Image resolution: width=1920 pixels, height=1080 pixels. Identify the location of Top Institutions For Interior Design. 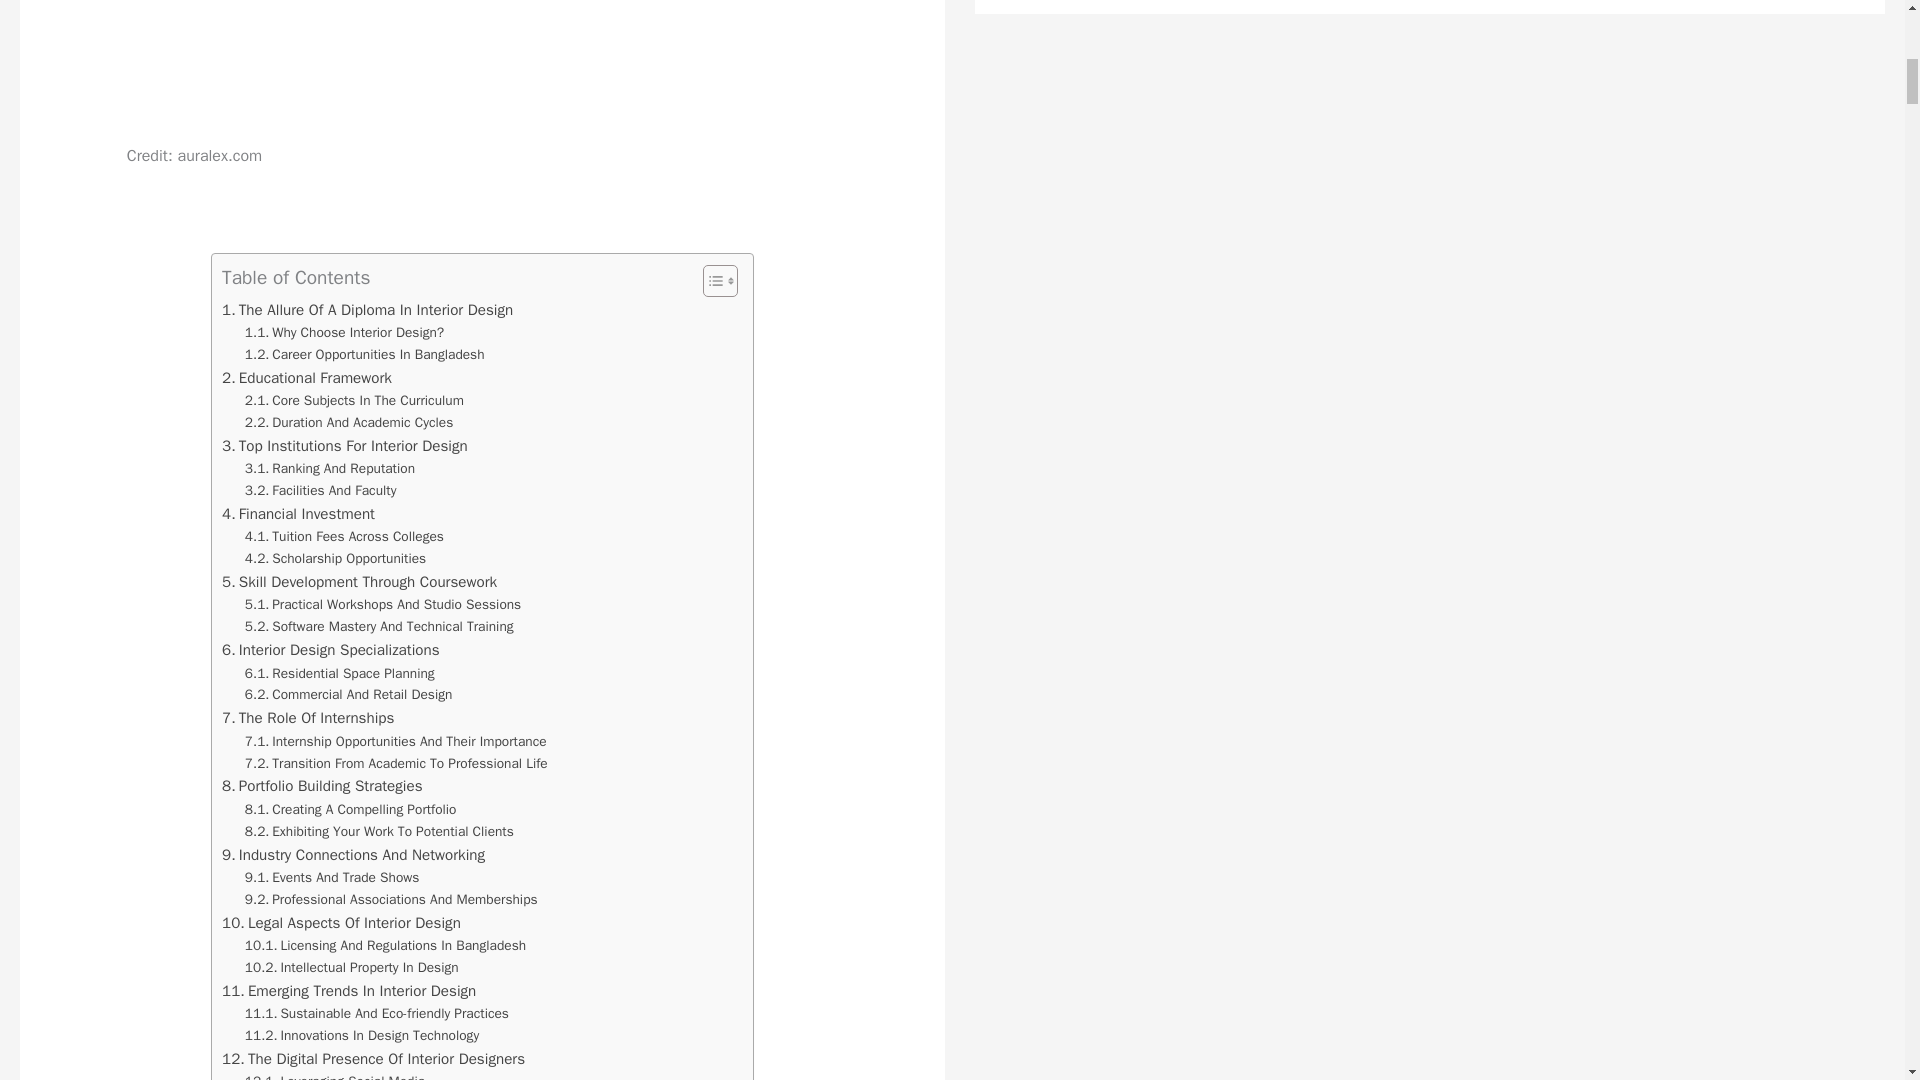
(345, 446).